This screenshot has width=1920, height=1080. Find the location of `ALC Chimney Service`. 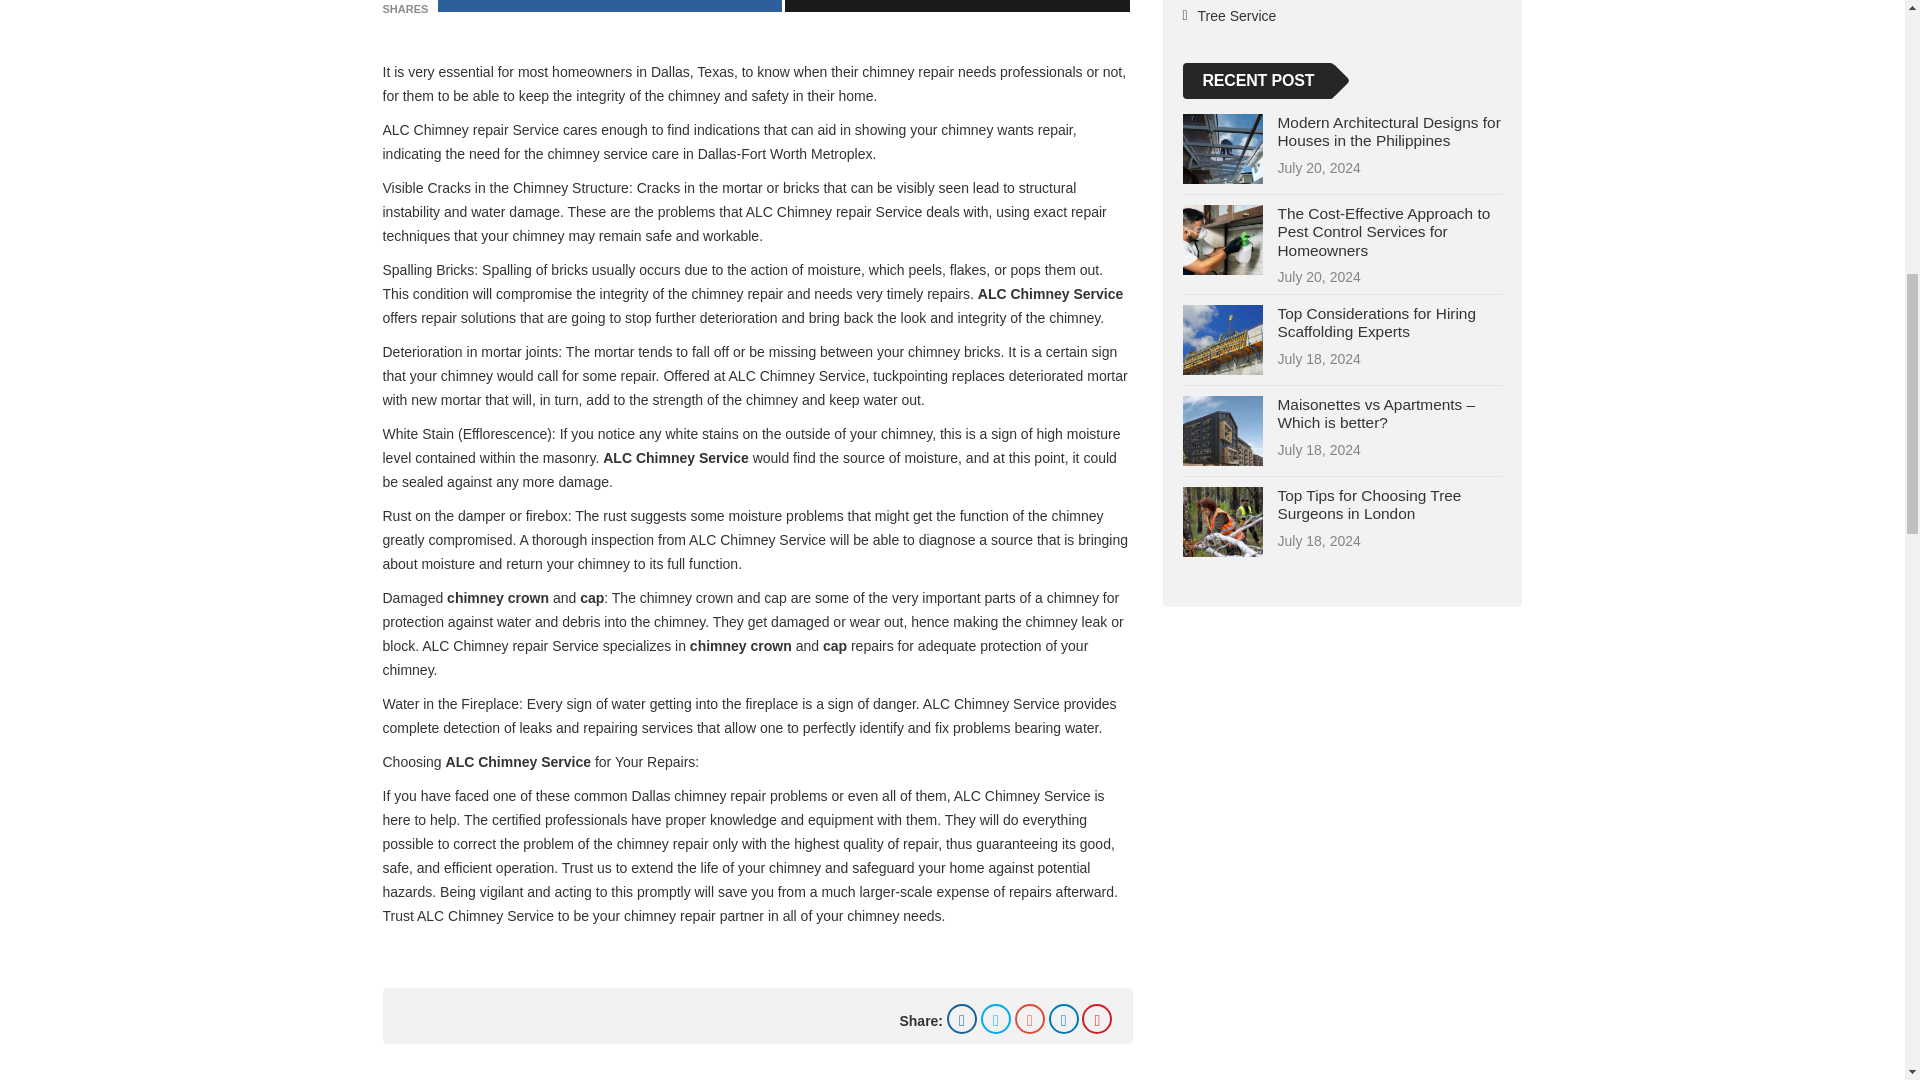

ALC Chimney Service is located at coordinates (518, 762).